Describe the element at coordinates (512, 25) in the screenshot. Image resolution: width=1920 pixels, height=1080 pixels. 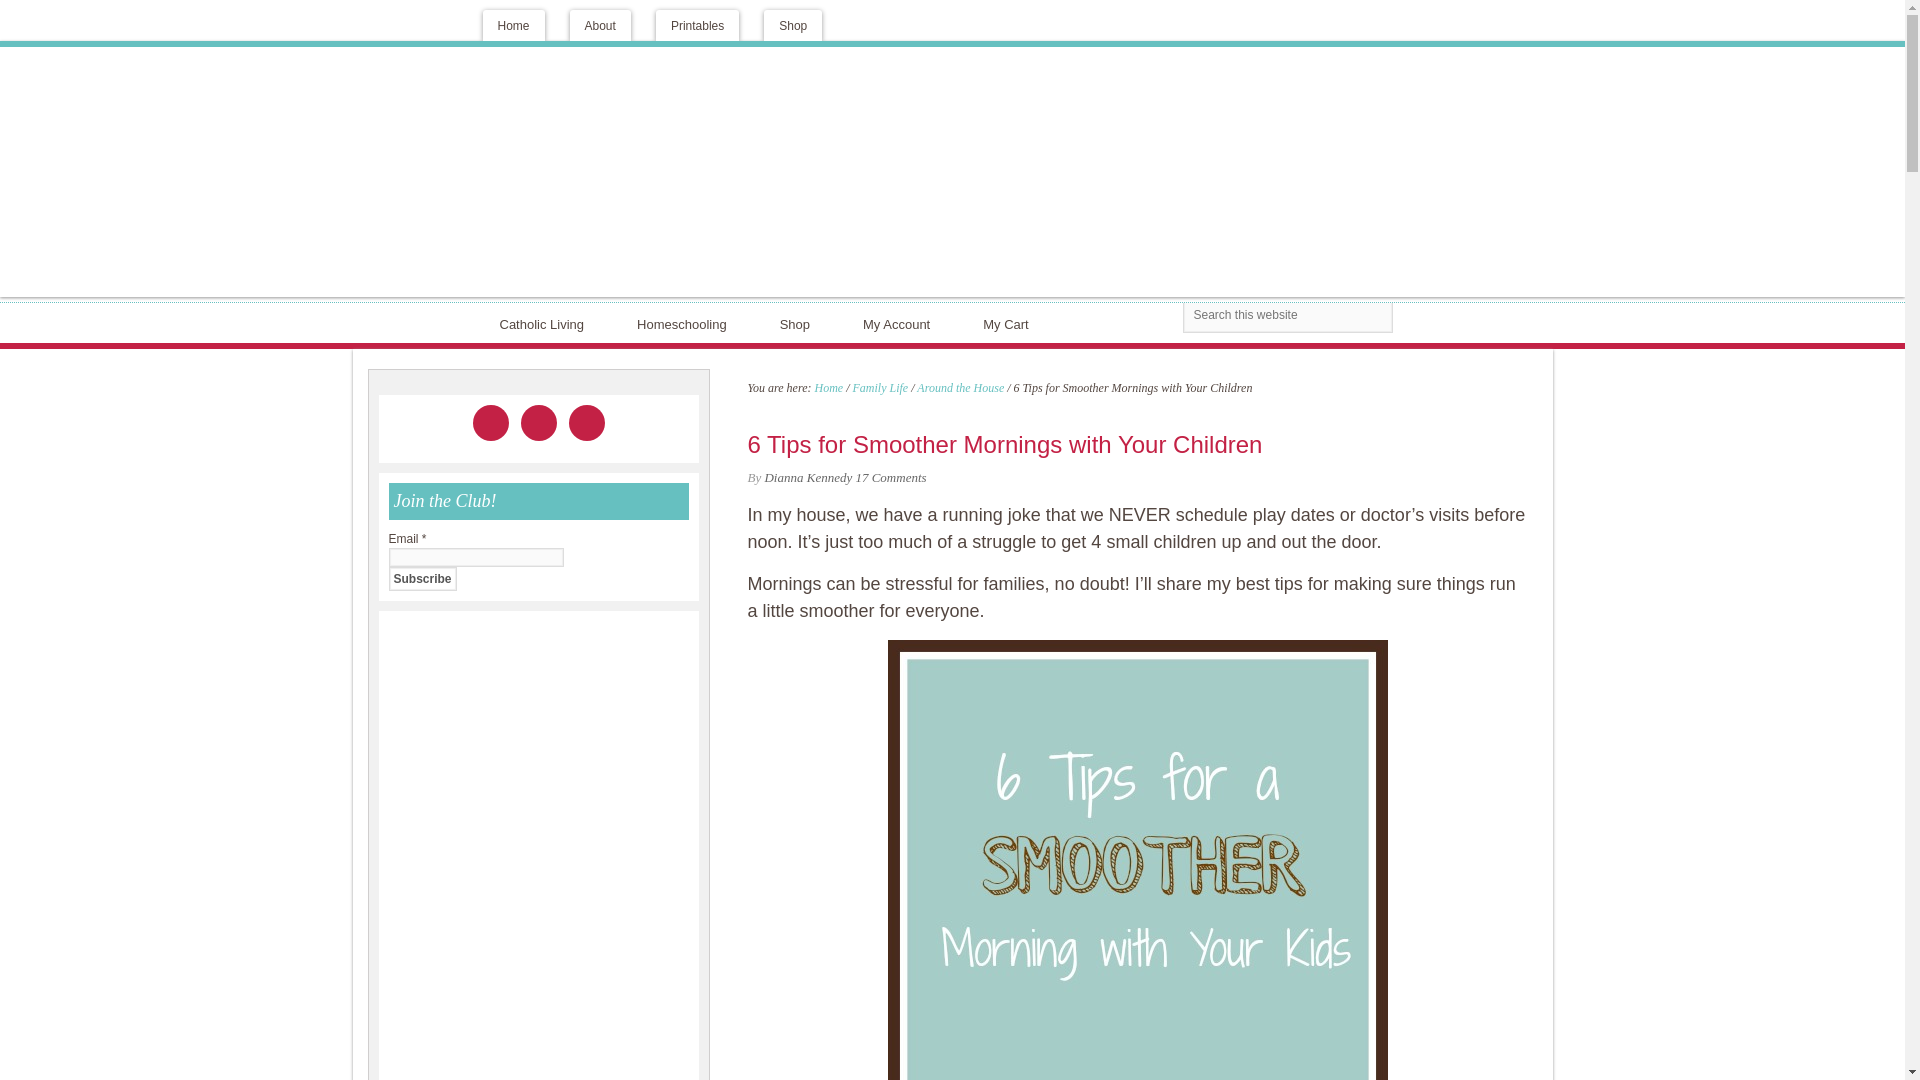
I see `Home` at that location.